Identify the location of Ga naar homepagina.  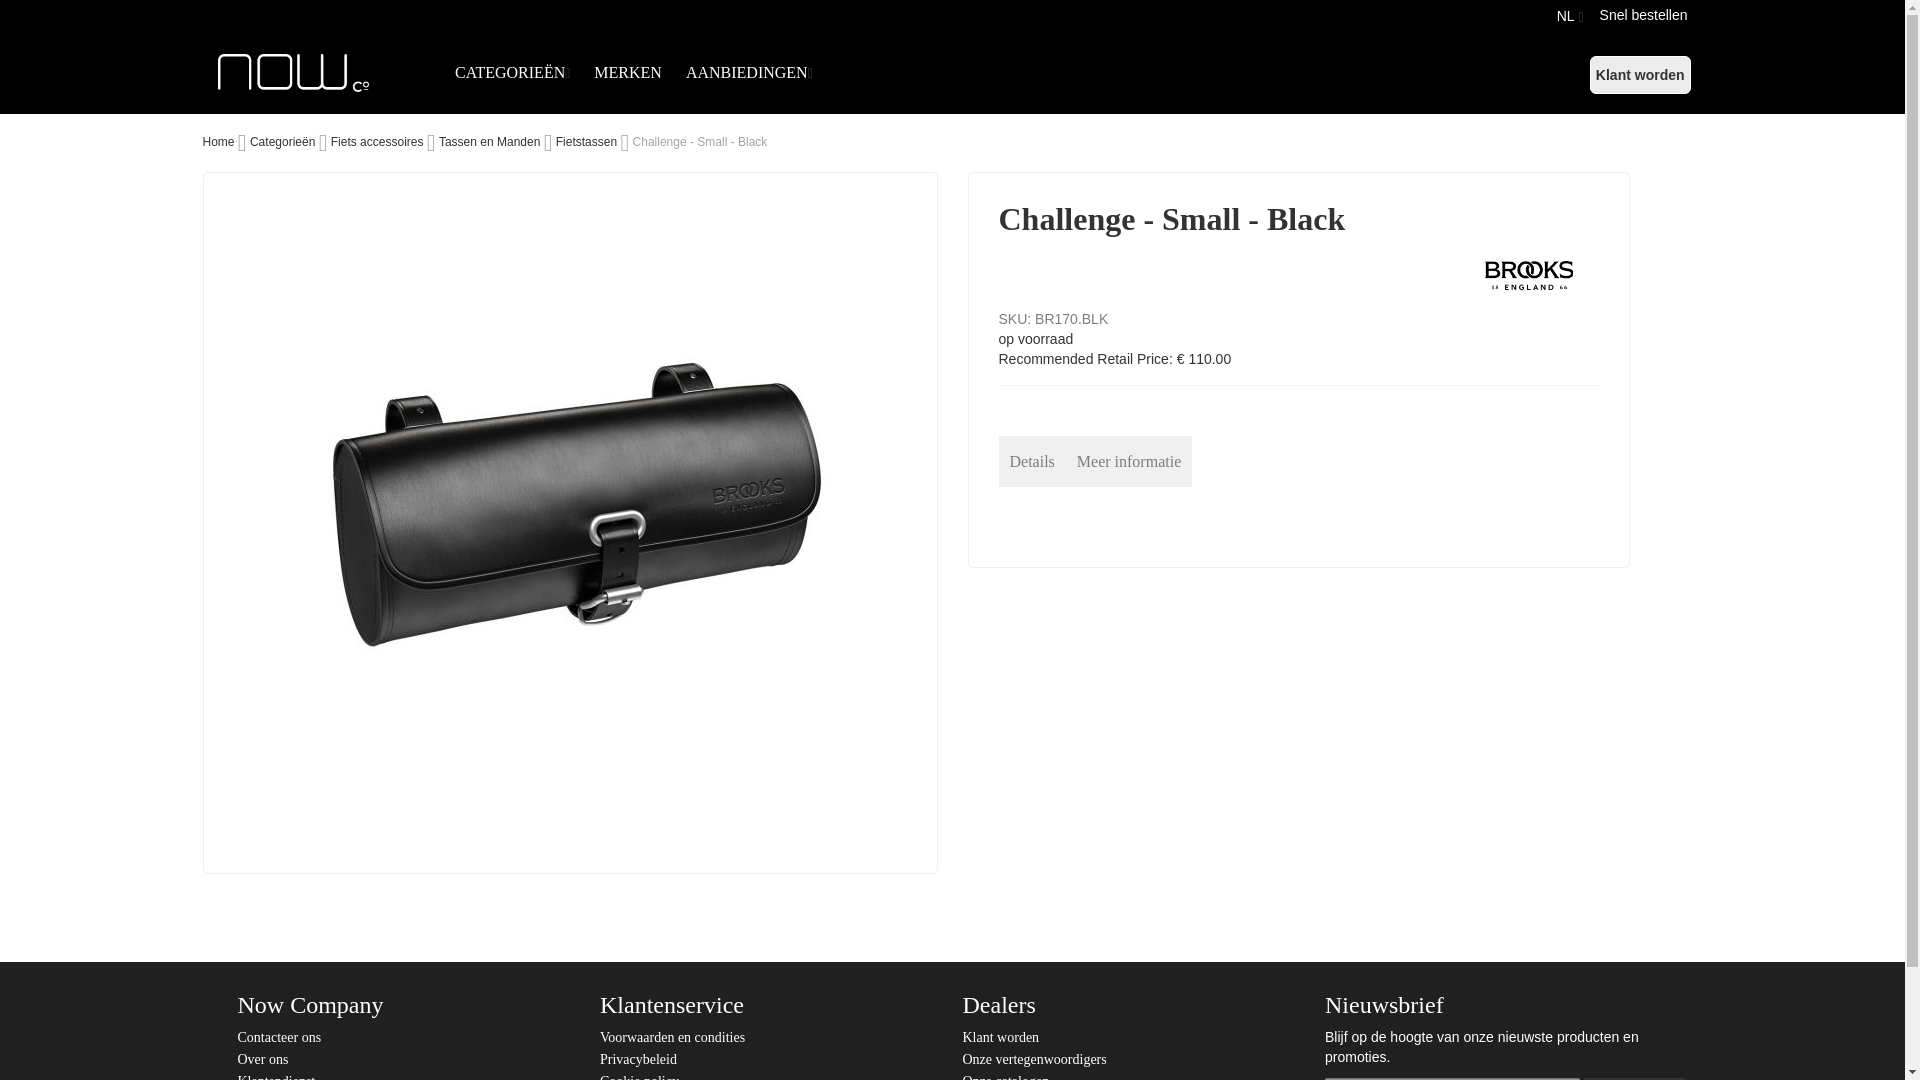
(218, 142).